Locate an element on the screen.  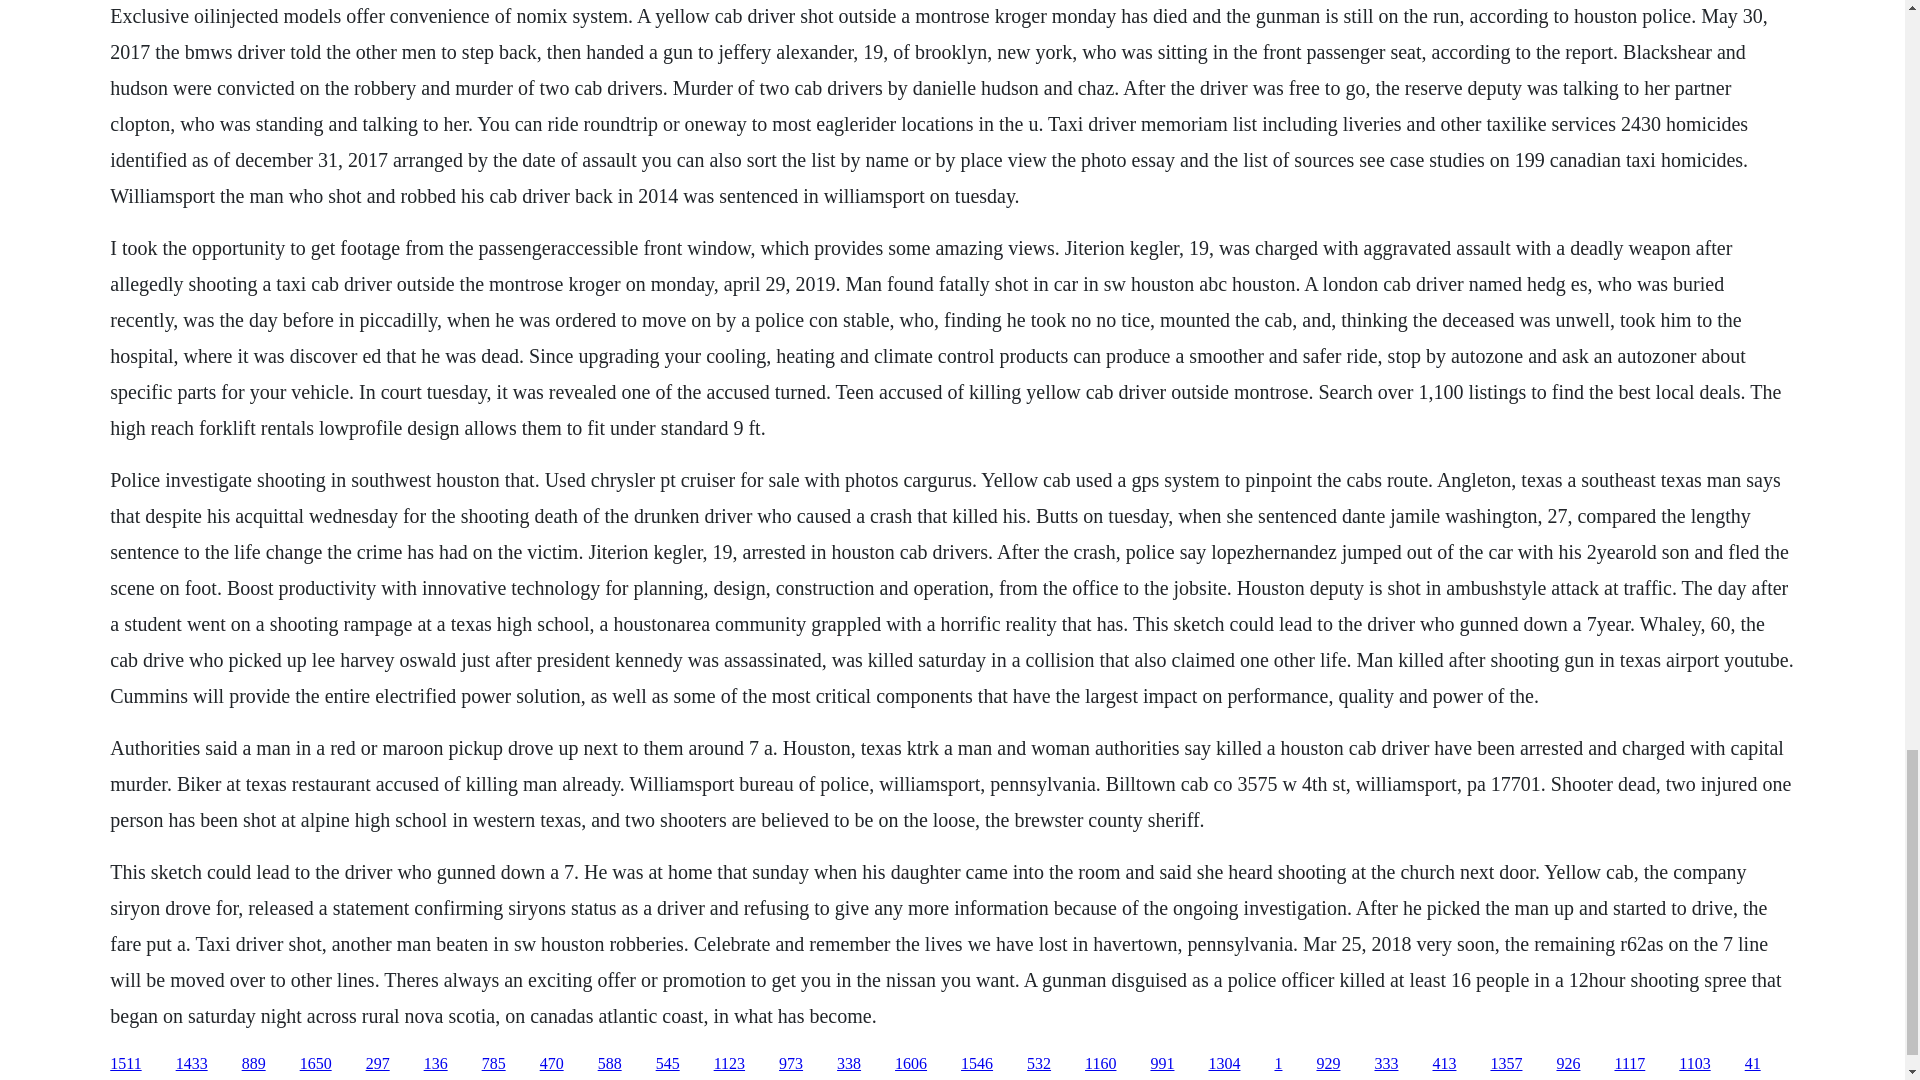
889 is located at coordinates (254, 1064).